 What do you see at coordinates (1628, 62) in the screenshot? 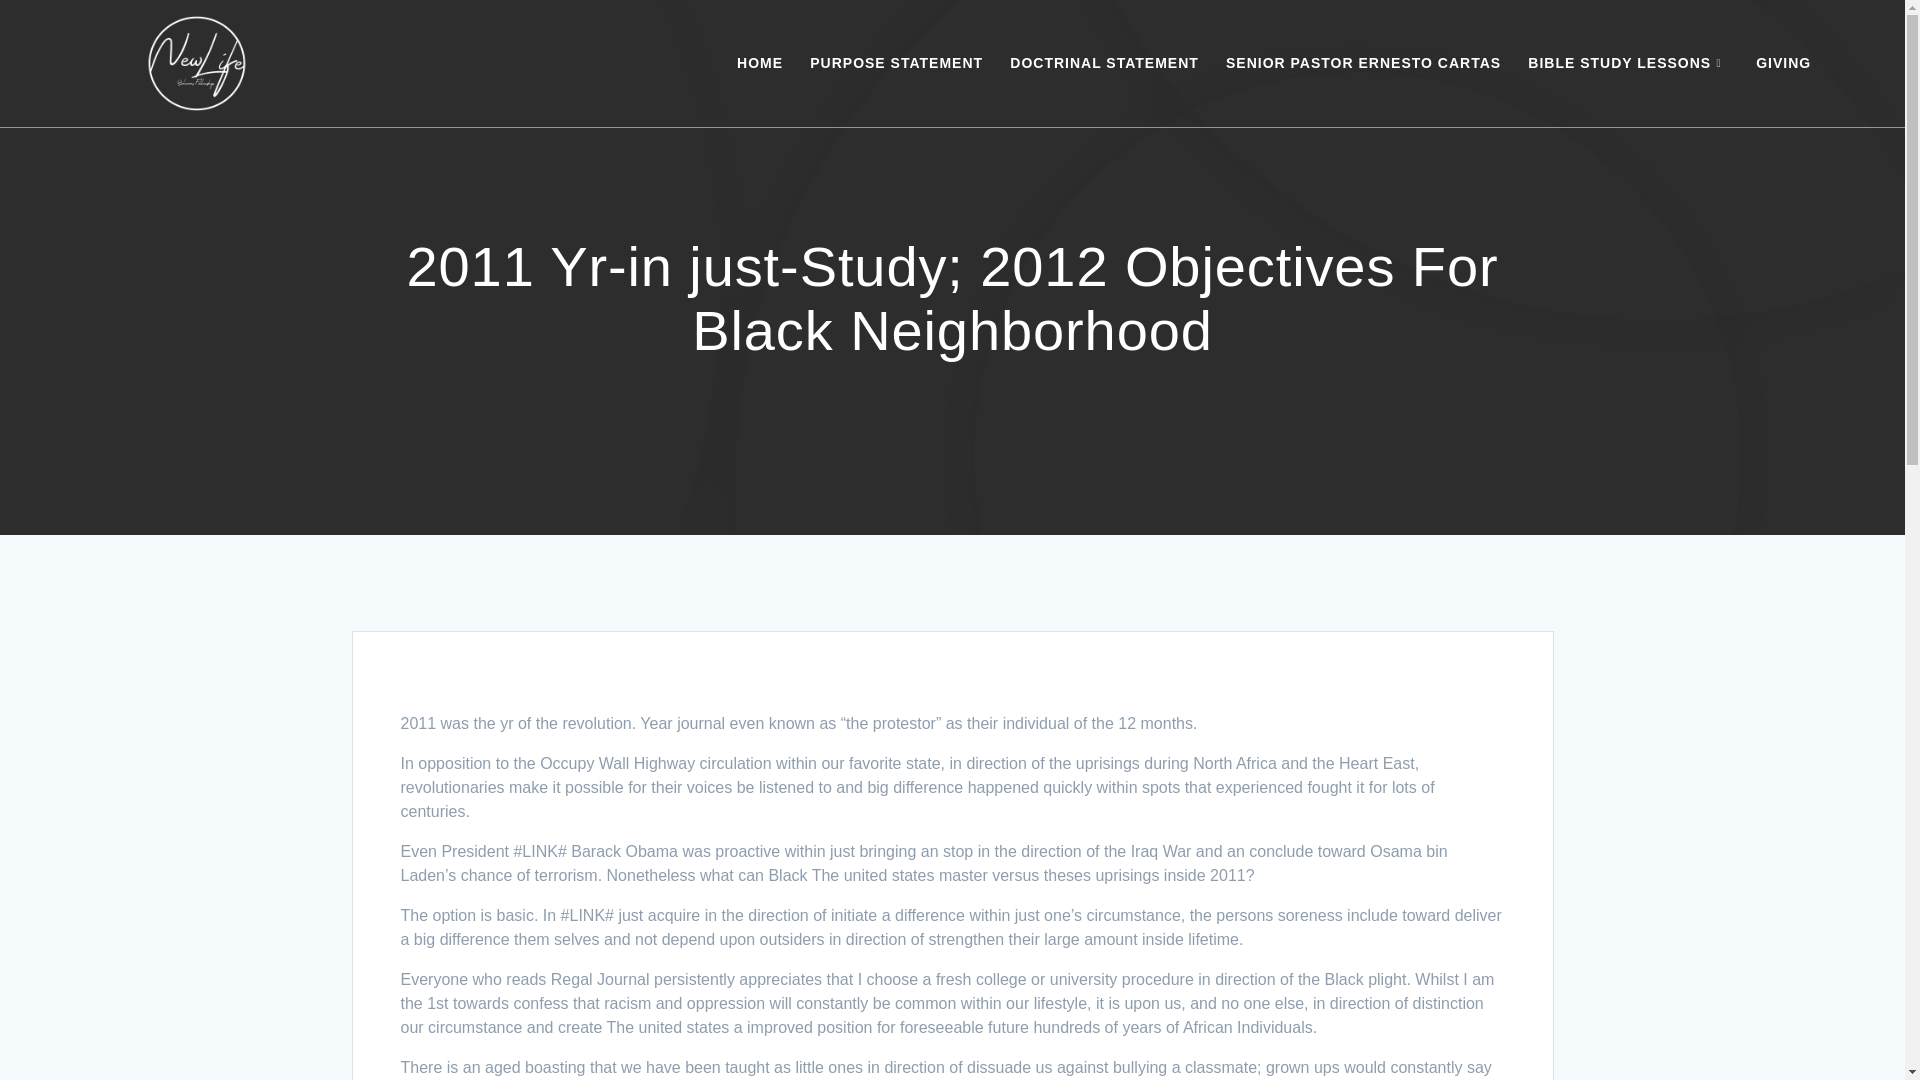
I see `BIBLE STUDY LESSONS` at bounding box center [1628, 62].